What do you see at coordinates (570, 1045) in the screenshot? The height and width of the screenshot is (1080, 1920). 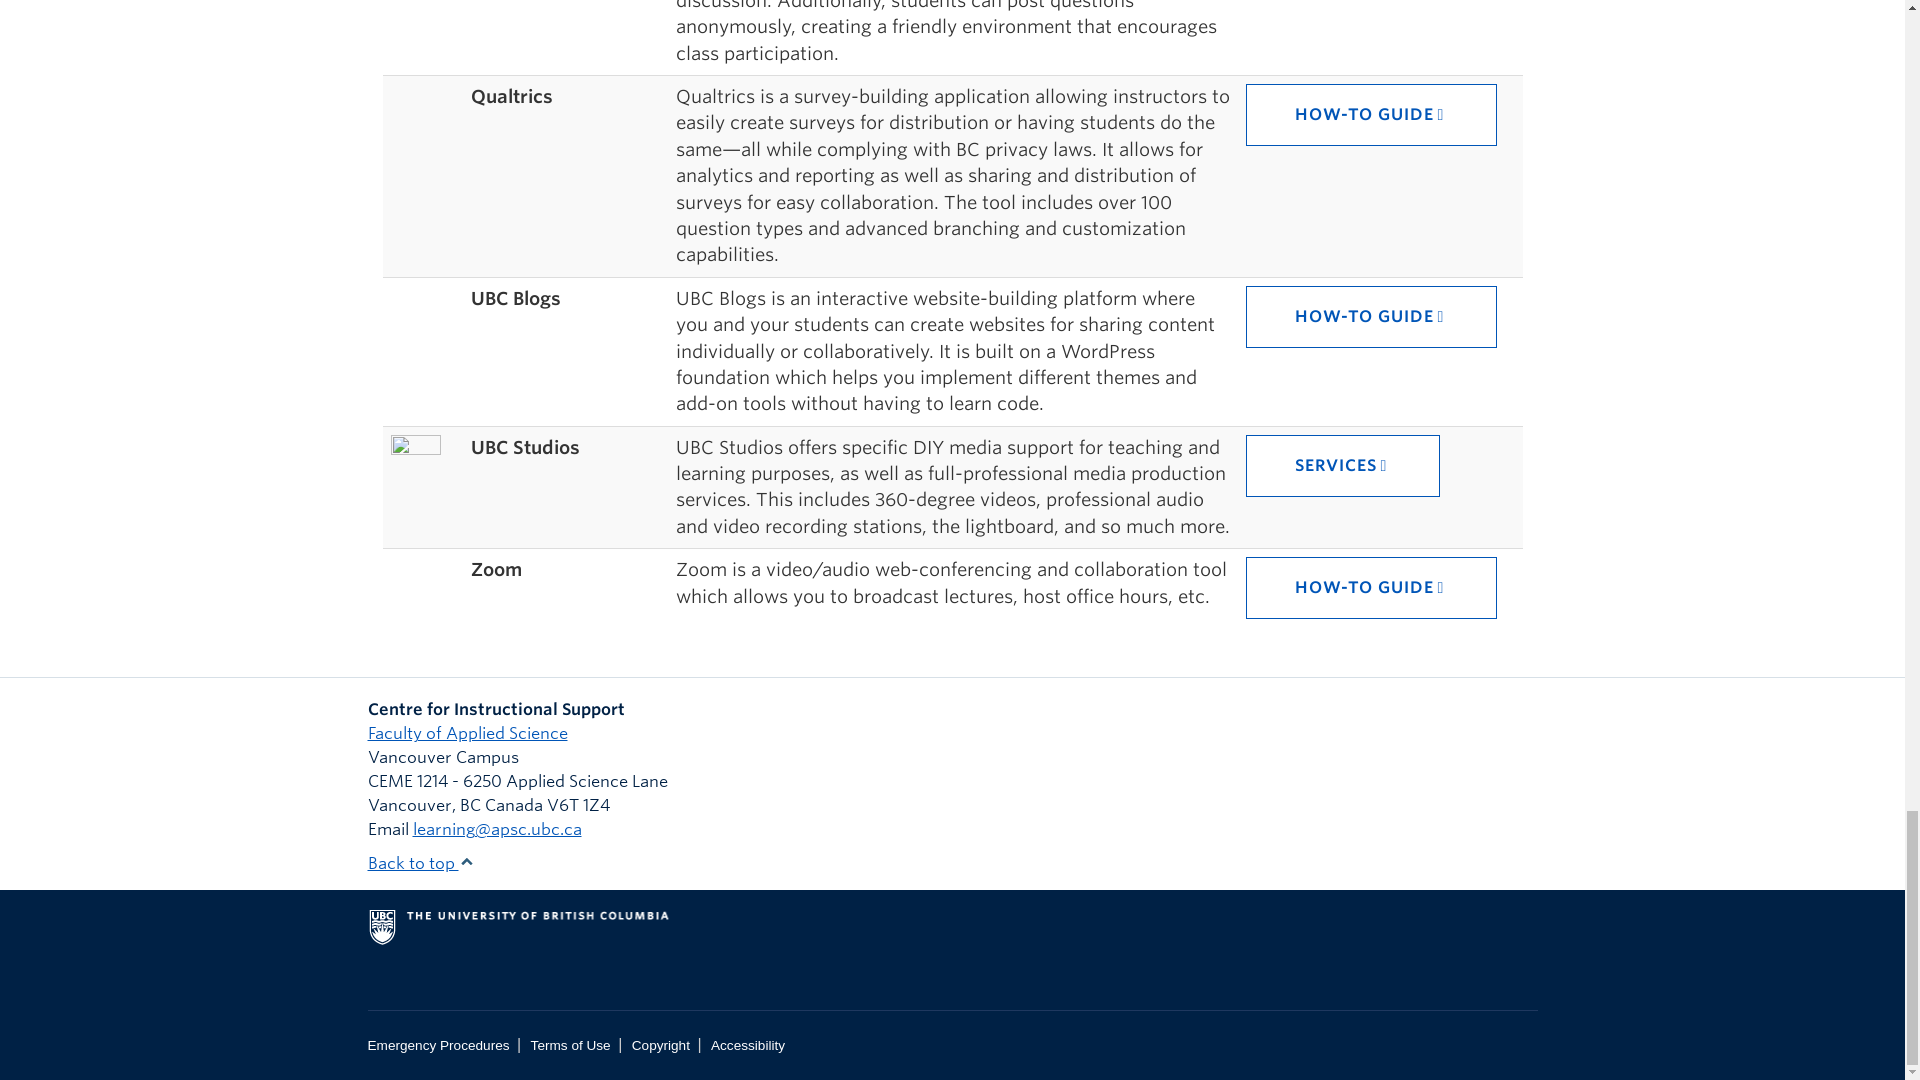 I see `Terms of Use` at bounding box center [570, 1045].